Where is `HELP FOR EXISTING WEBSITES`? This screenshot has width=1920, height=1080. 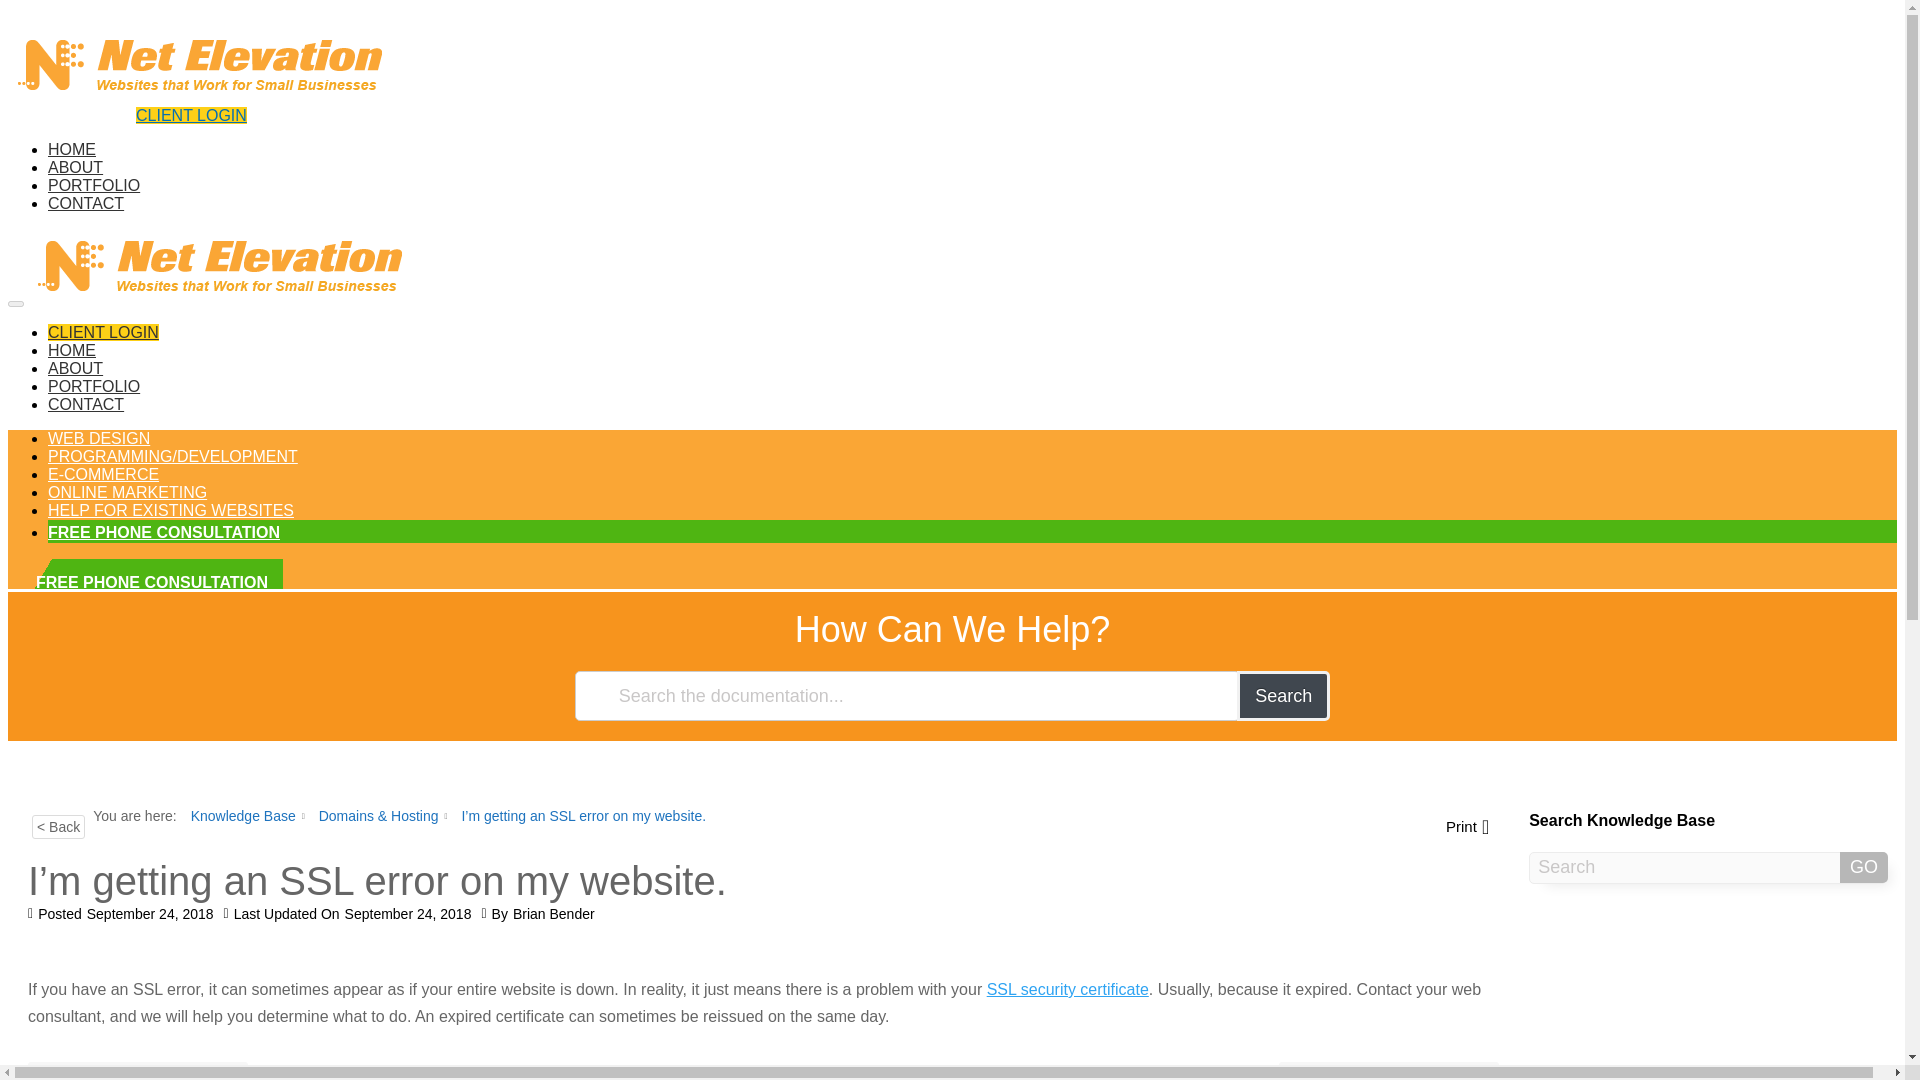
HELP FOR EXISTING WEBSITES is located at coordinates (98, 438).